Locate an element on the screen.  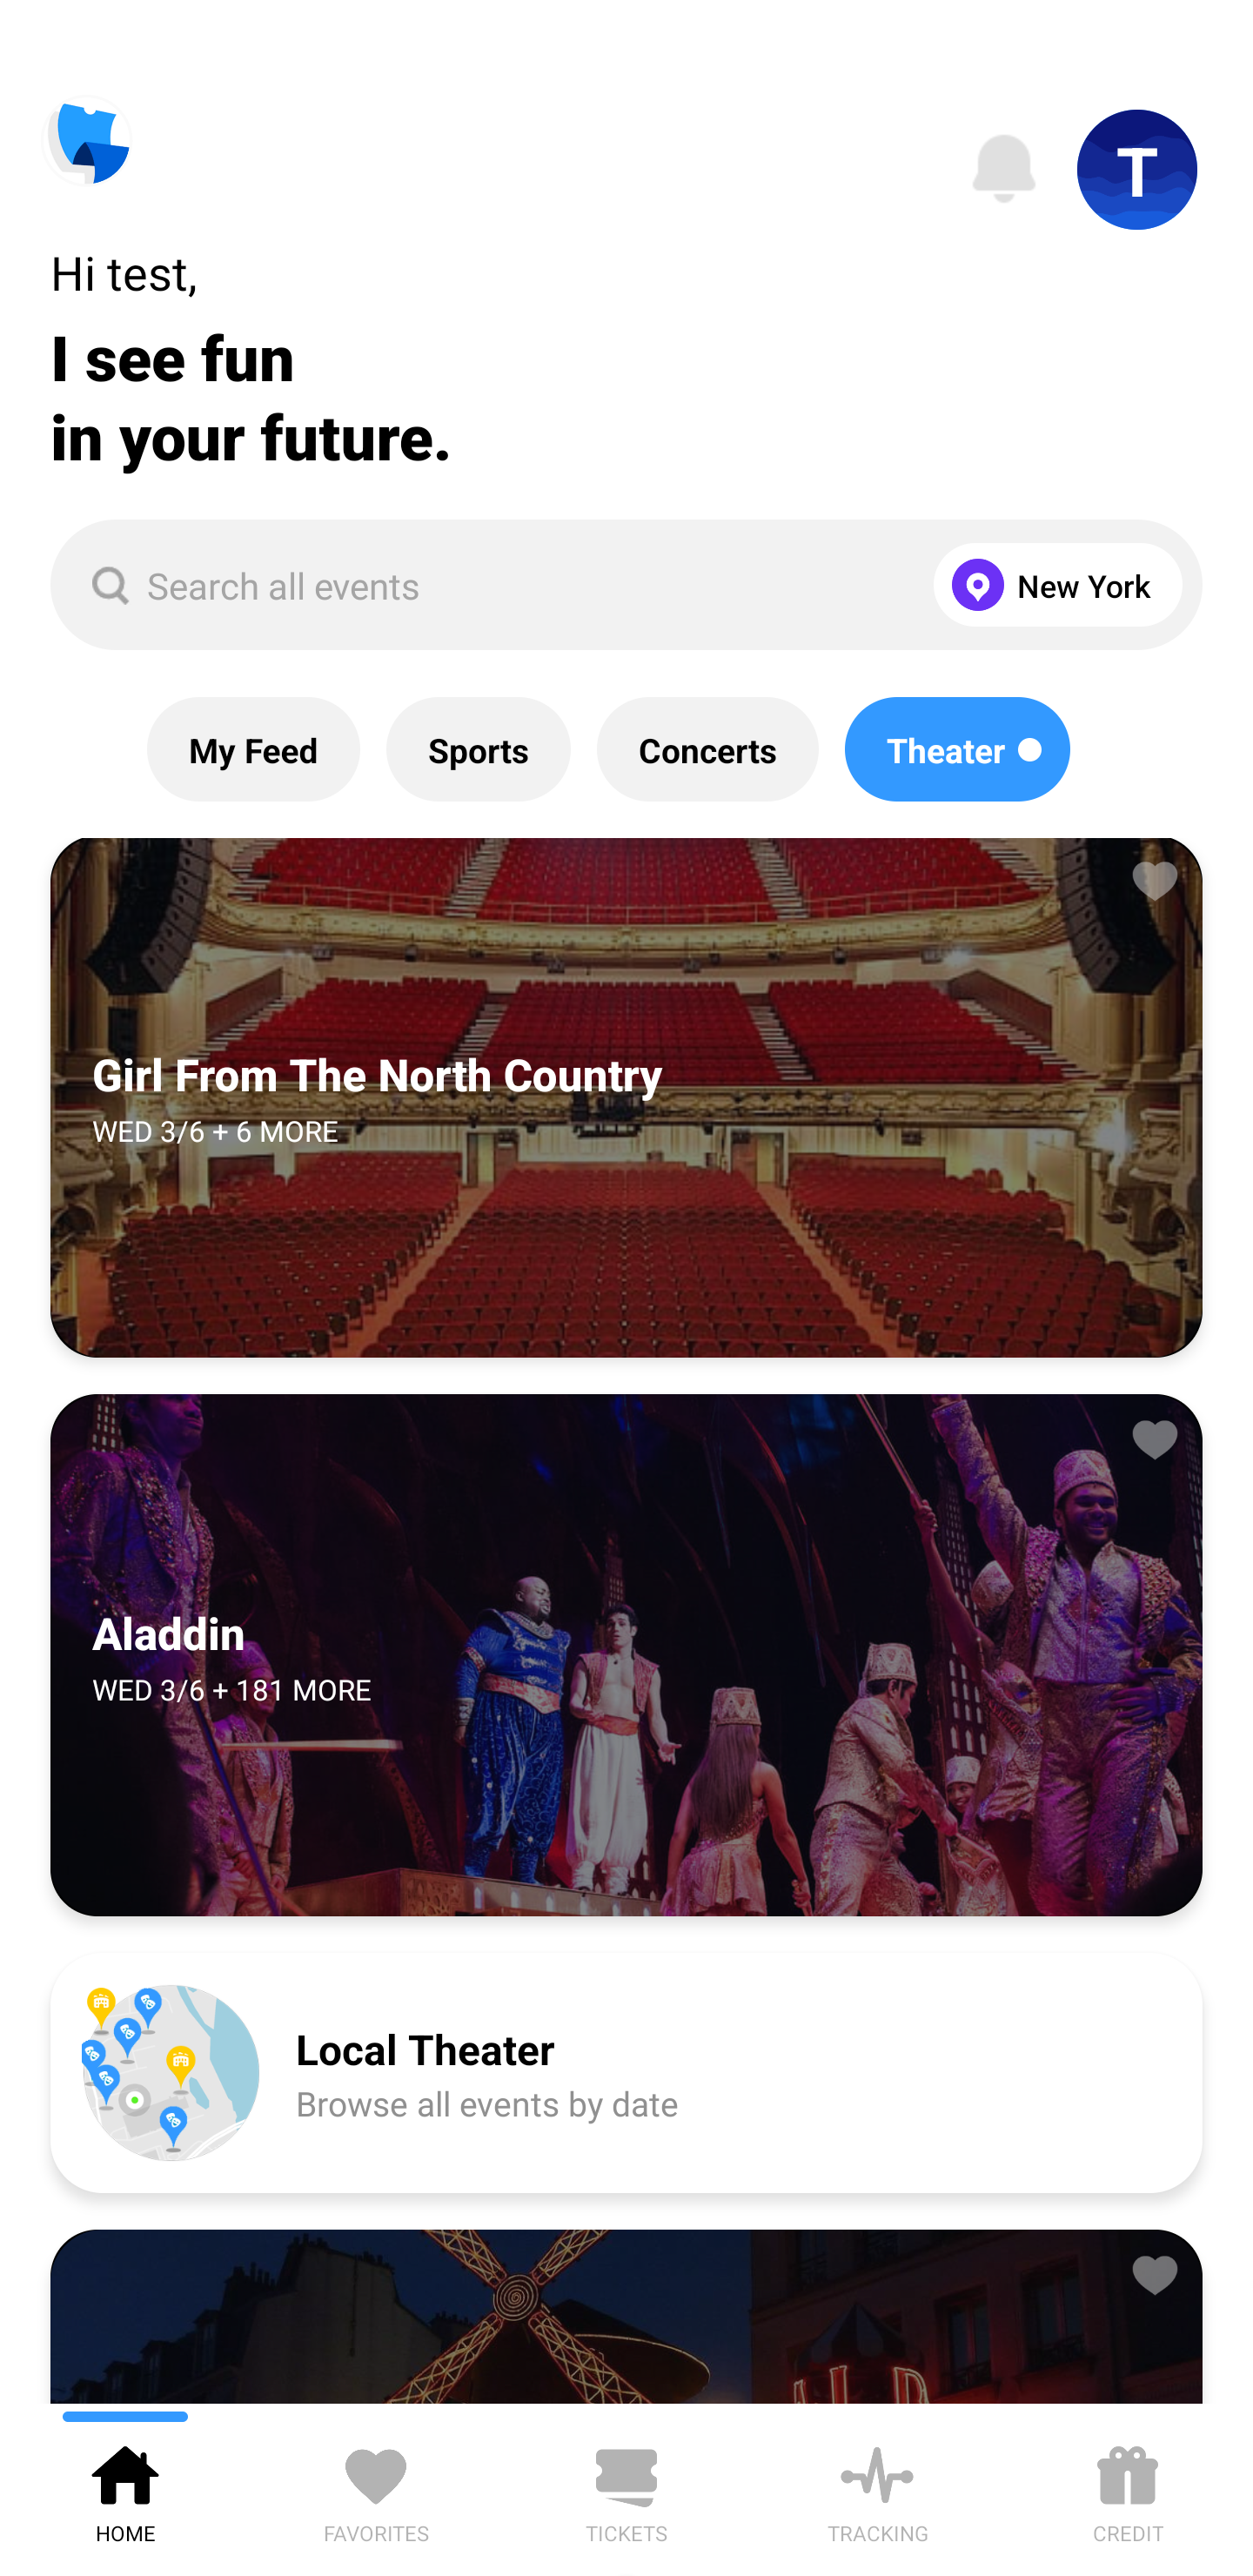
TICKETS is located at coordinates (626, 2489).